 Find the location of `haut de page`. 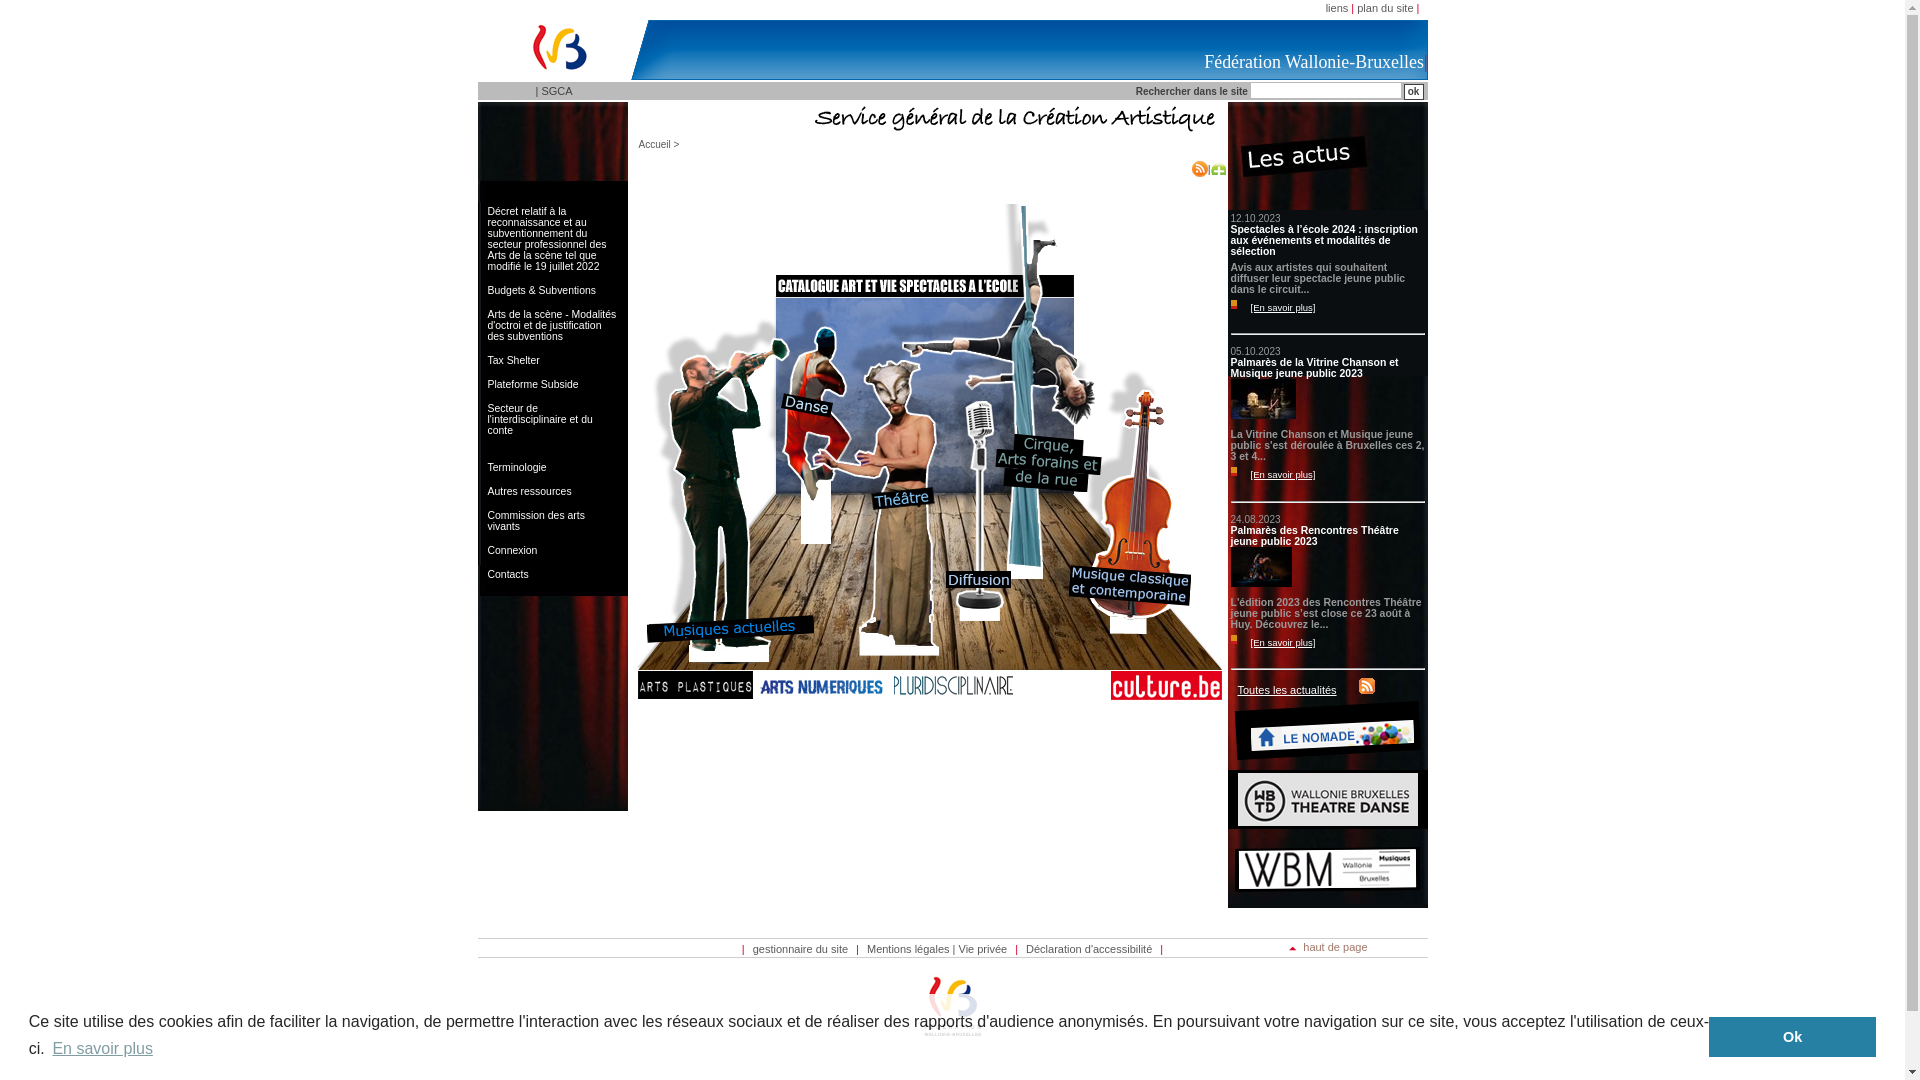

haut de page is located at coordinates (1328, 947).